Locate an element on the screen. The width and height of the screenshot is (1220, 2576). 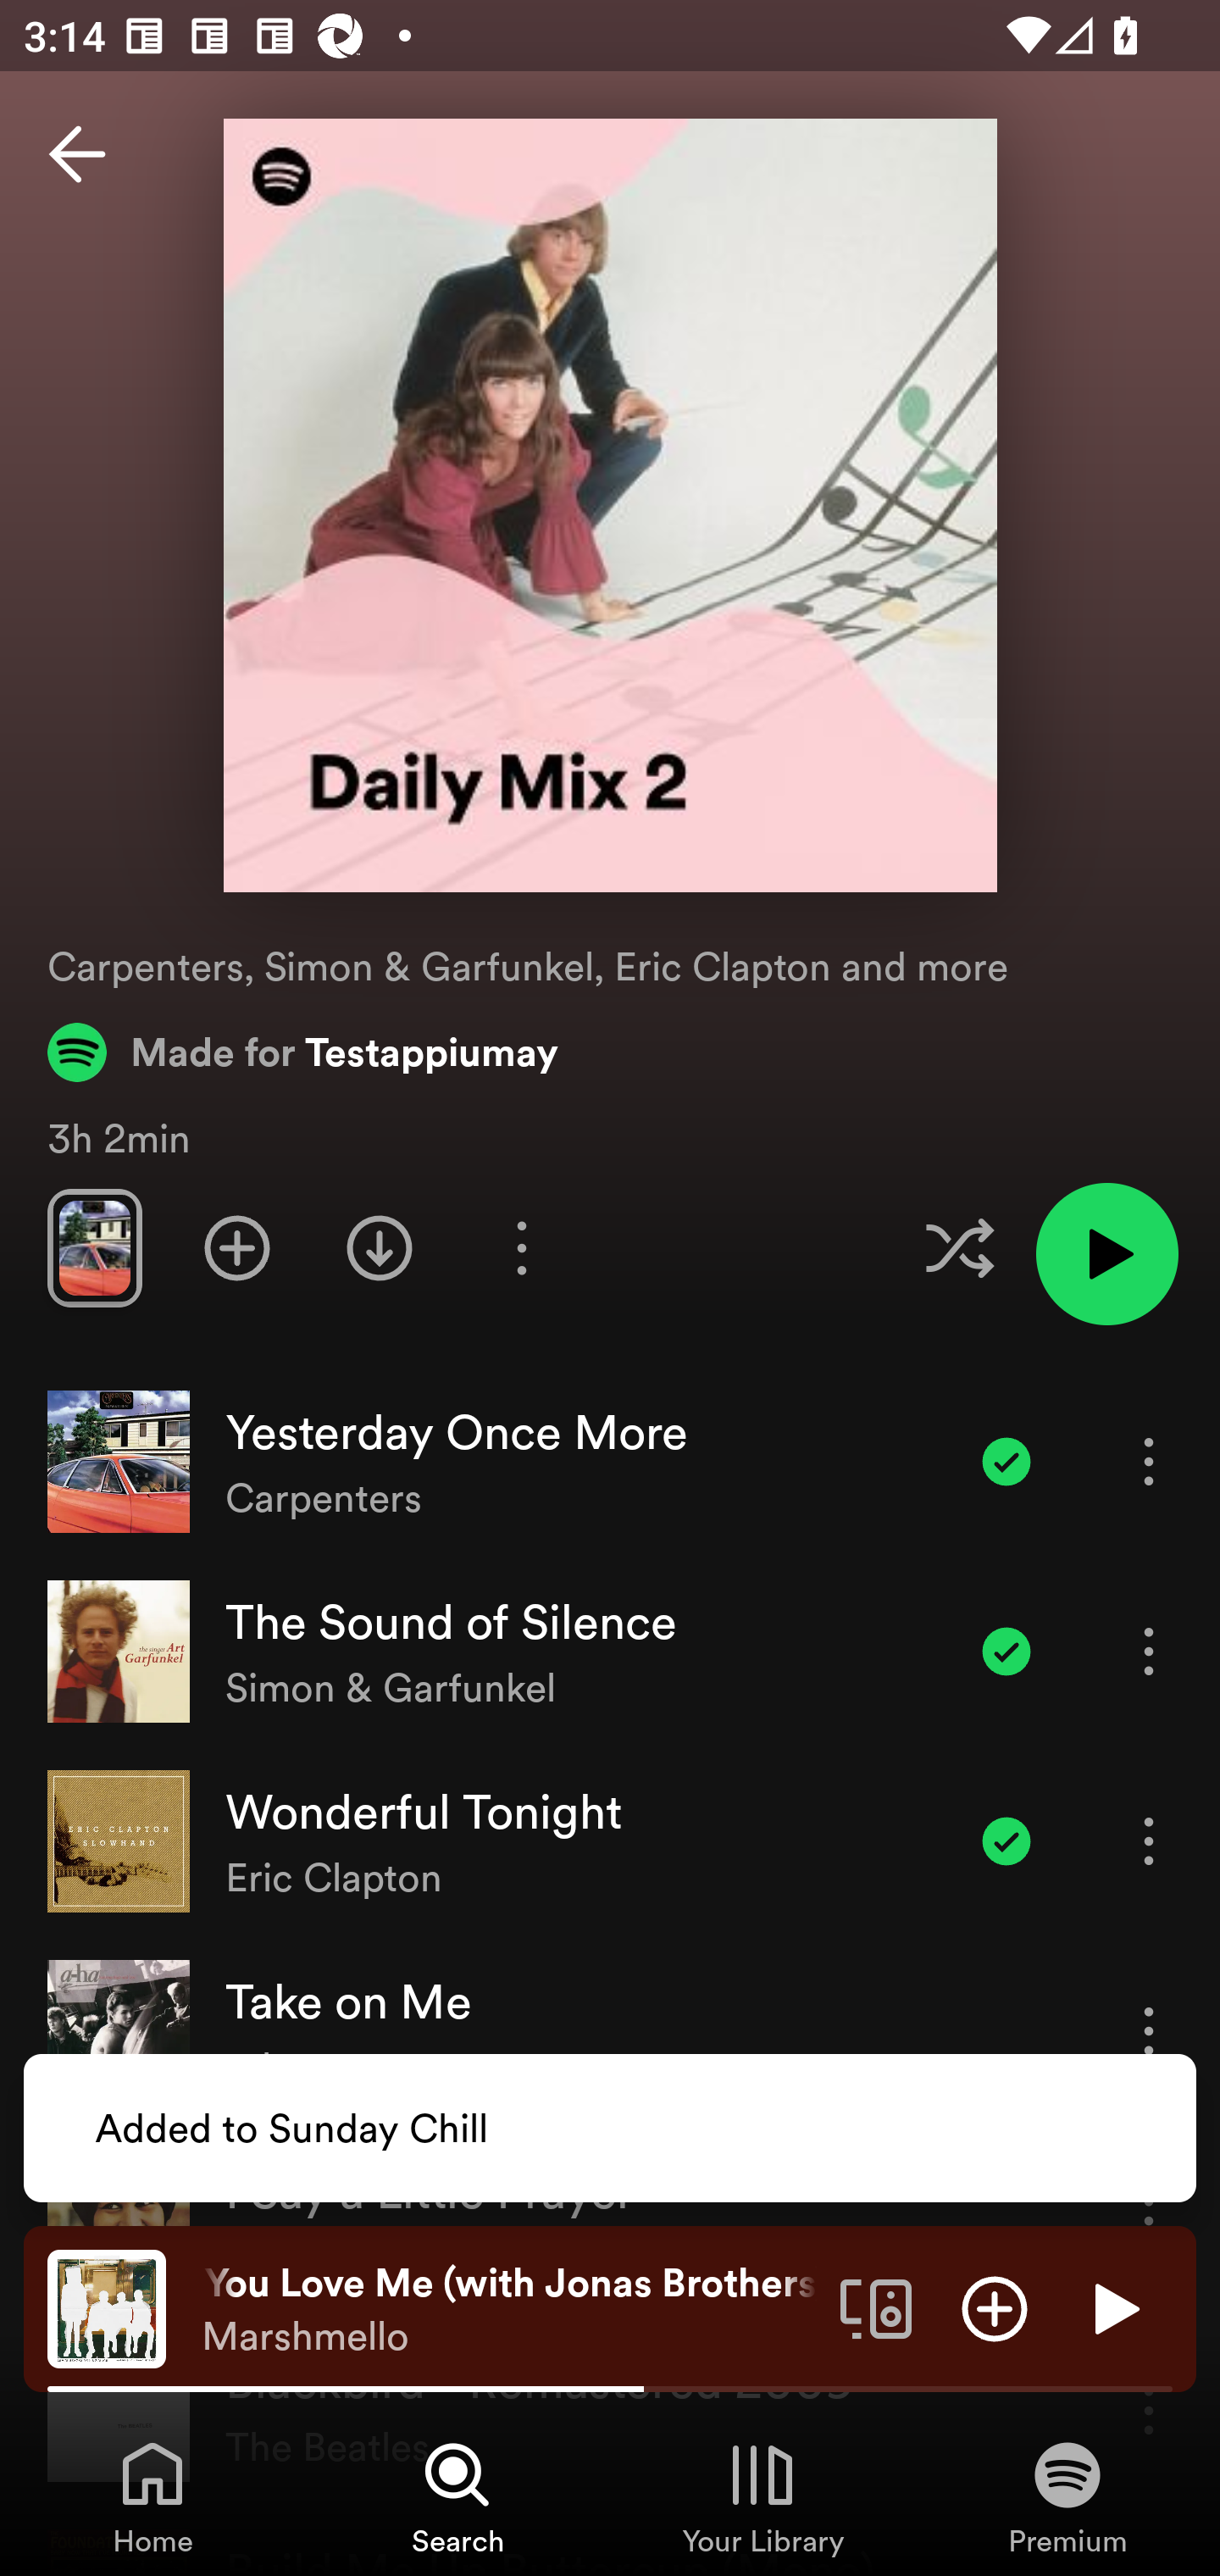
More options for song Yesterday Once More is located at coordinates (1149, 1461).